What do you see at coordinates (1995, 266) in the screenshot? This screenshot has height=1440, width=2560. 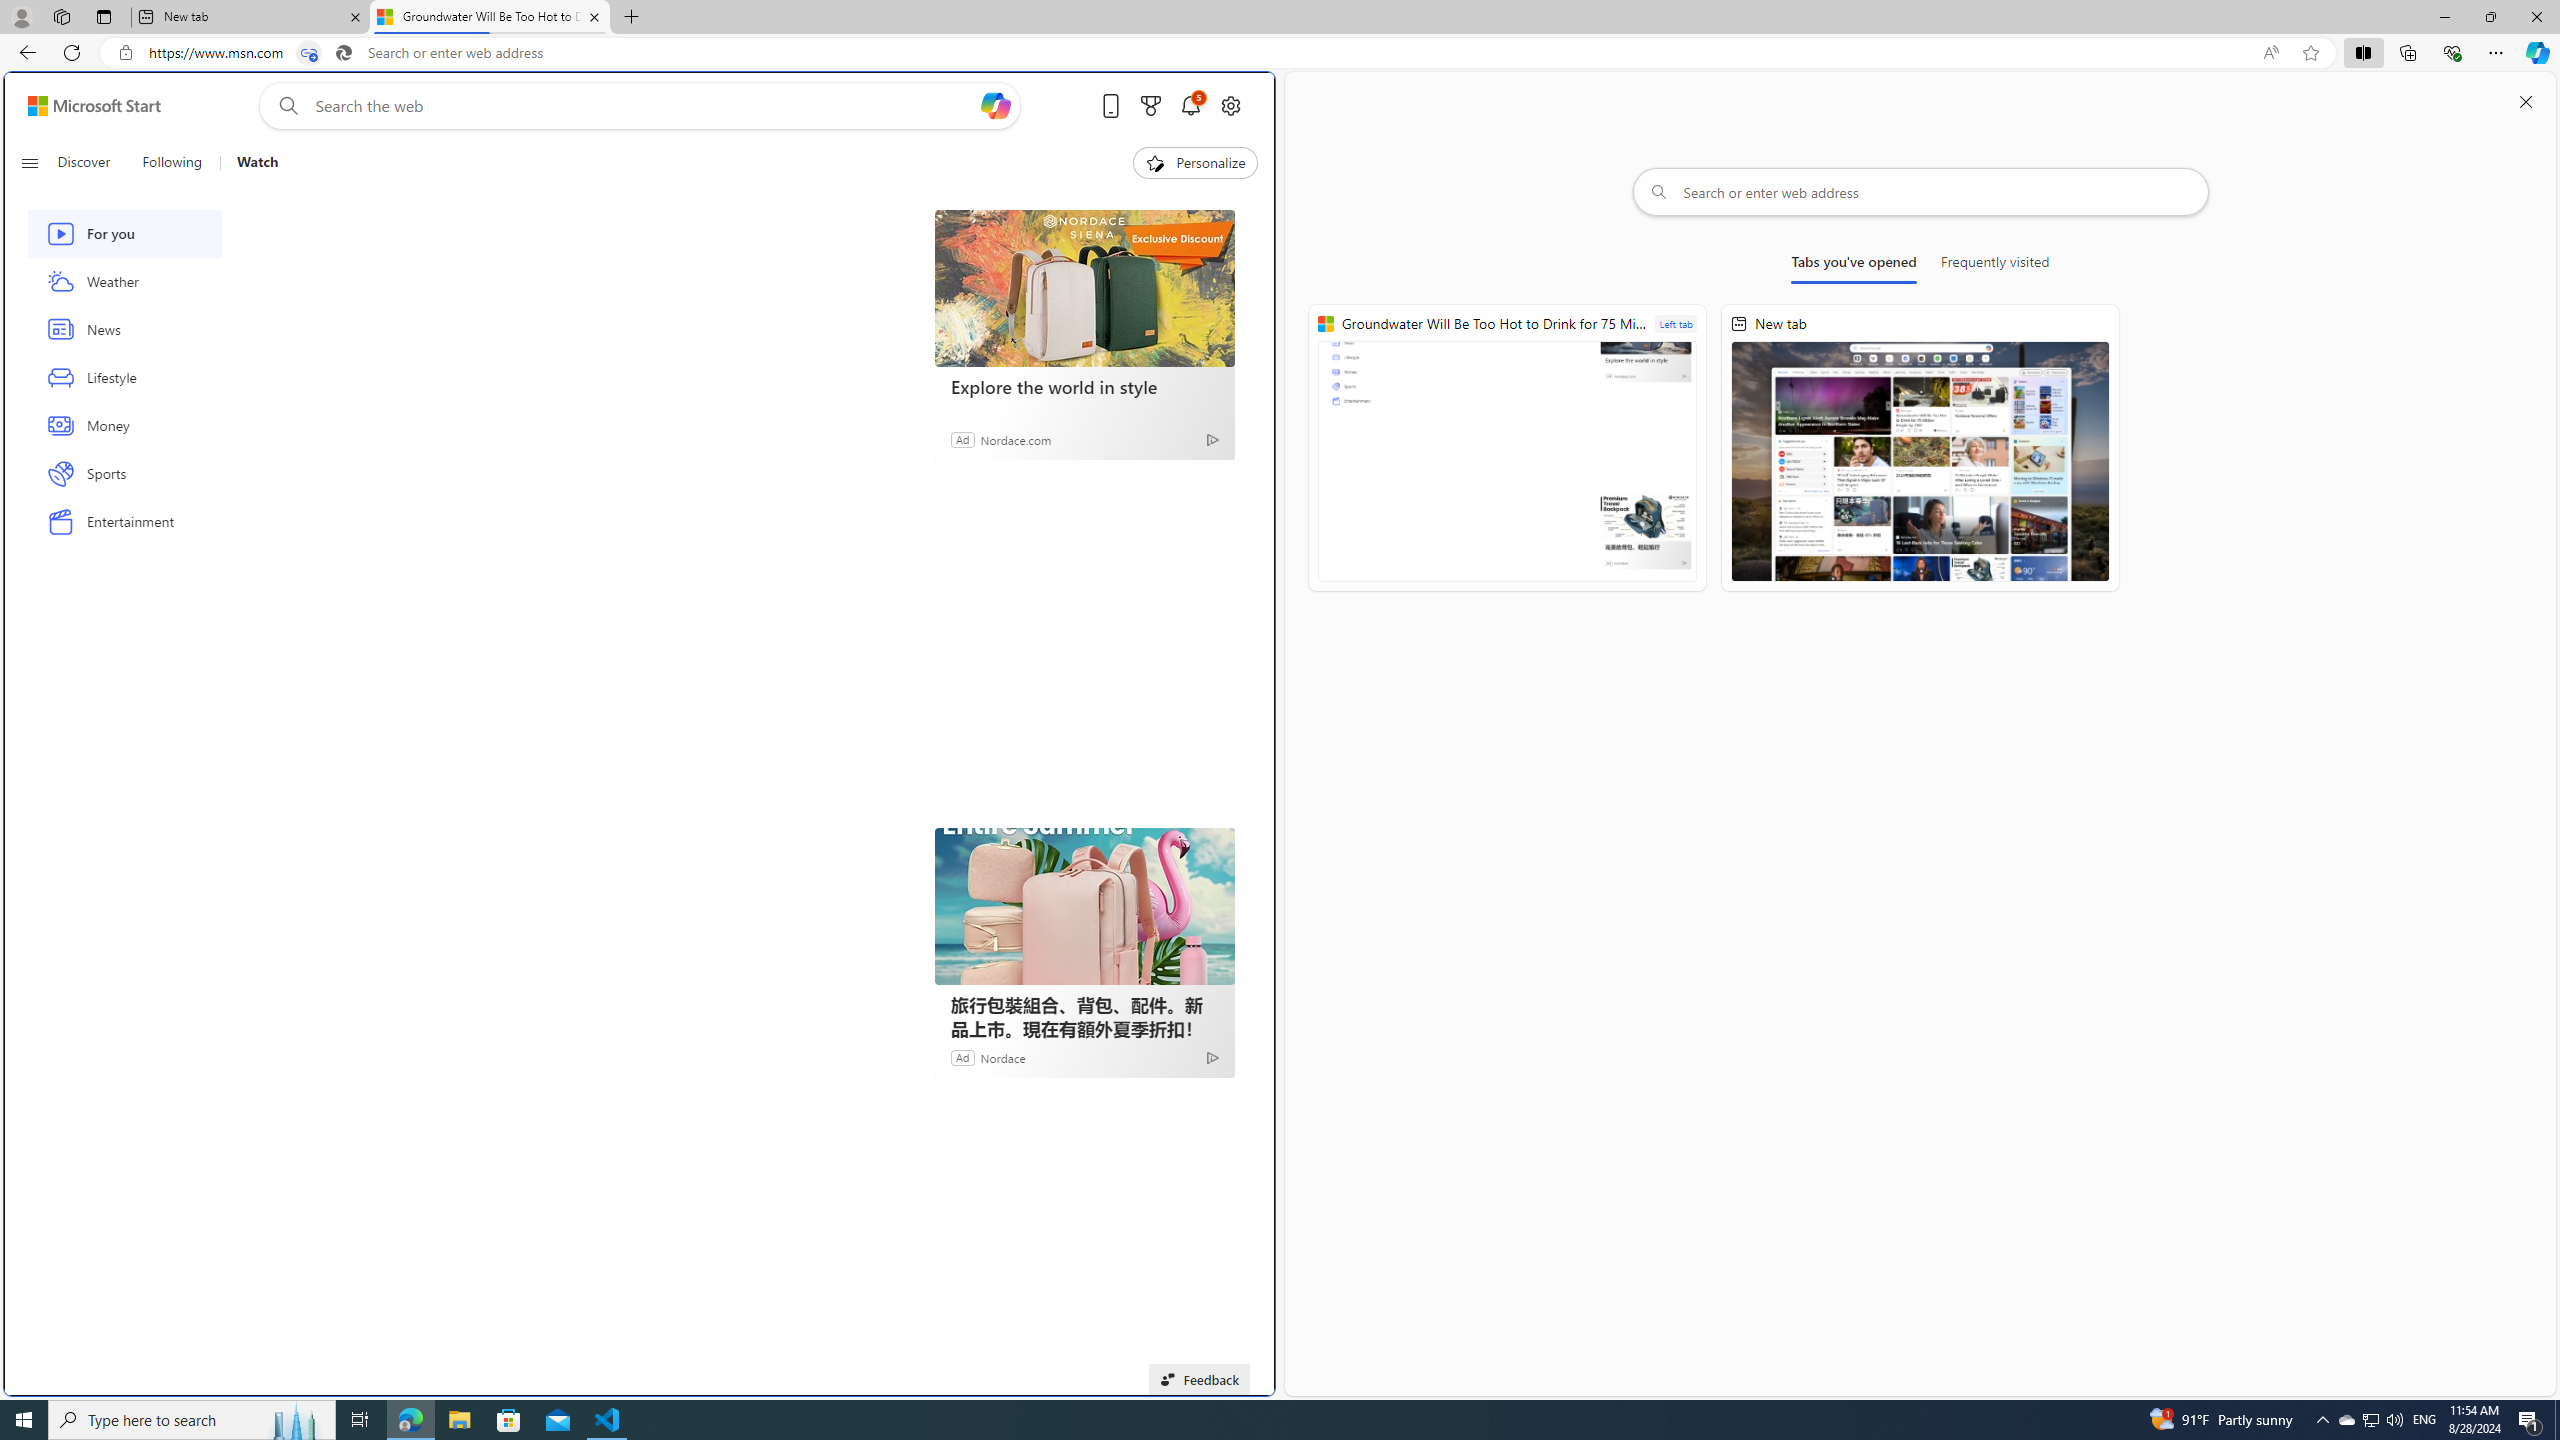 I see `Frequently visited` at bounding box center [1995, 266].